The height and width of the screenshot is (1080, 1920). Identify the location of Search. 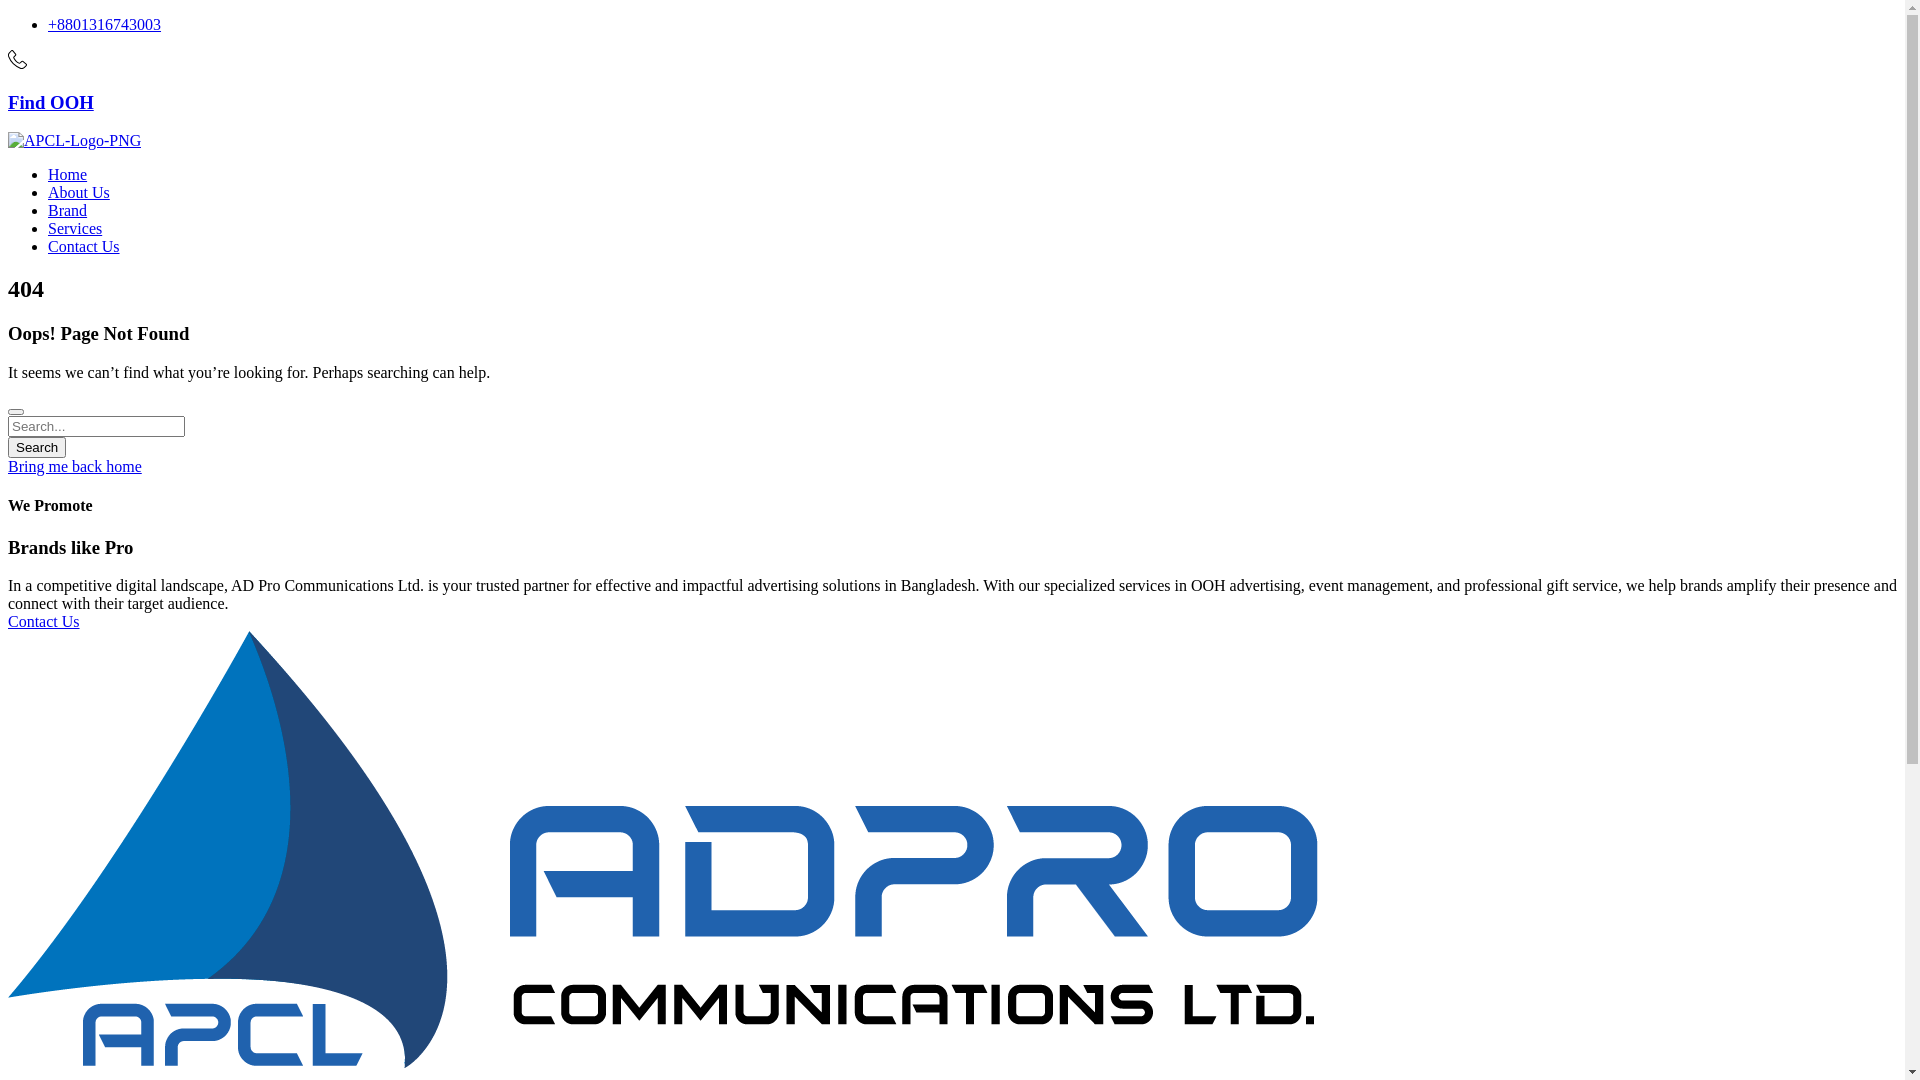
(37, 448).